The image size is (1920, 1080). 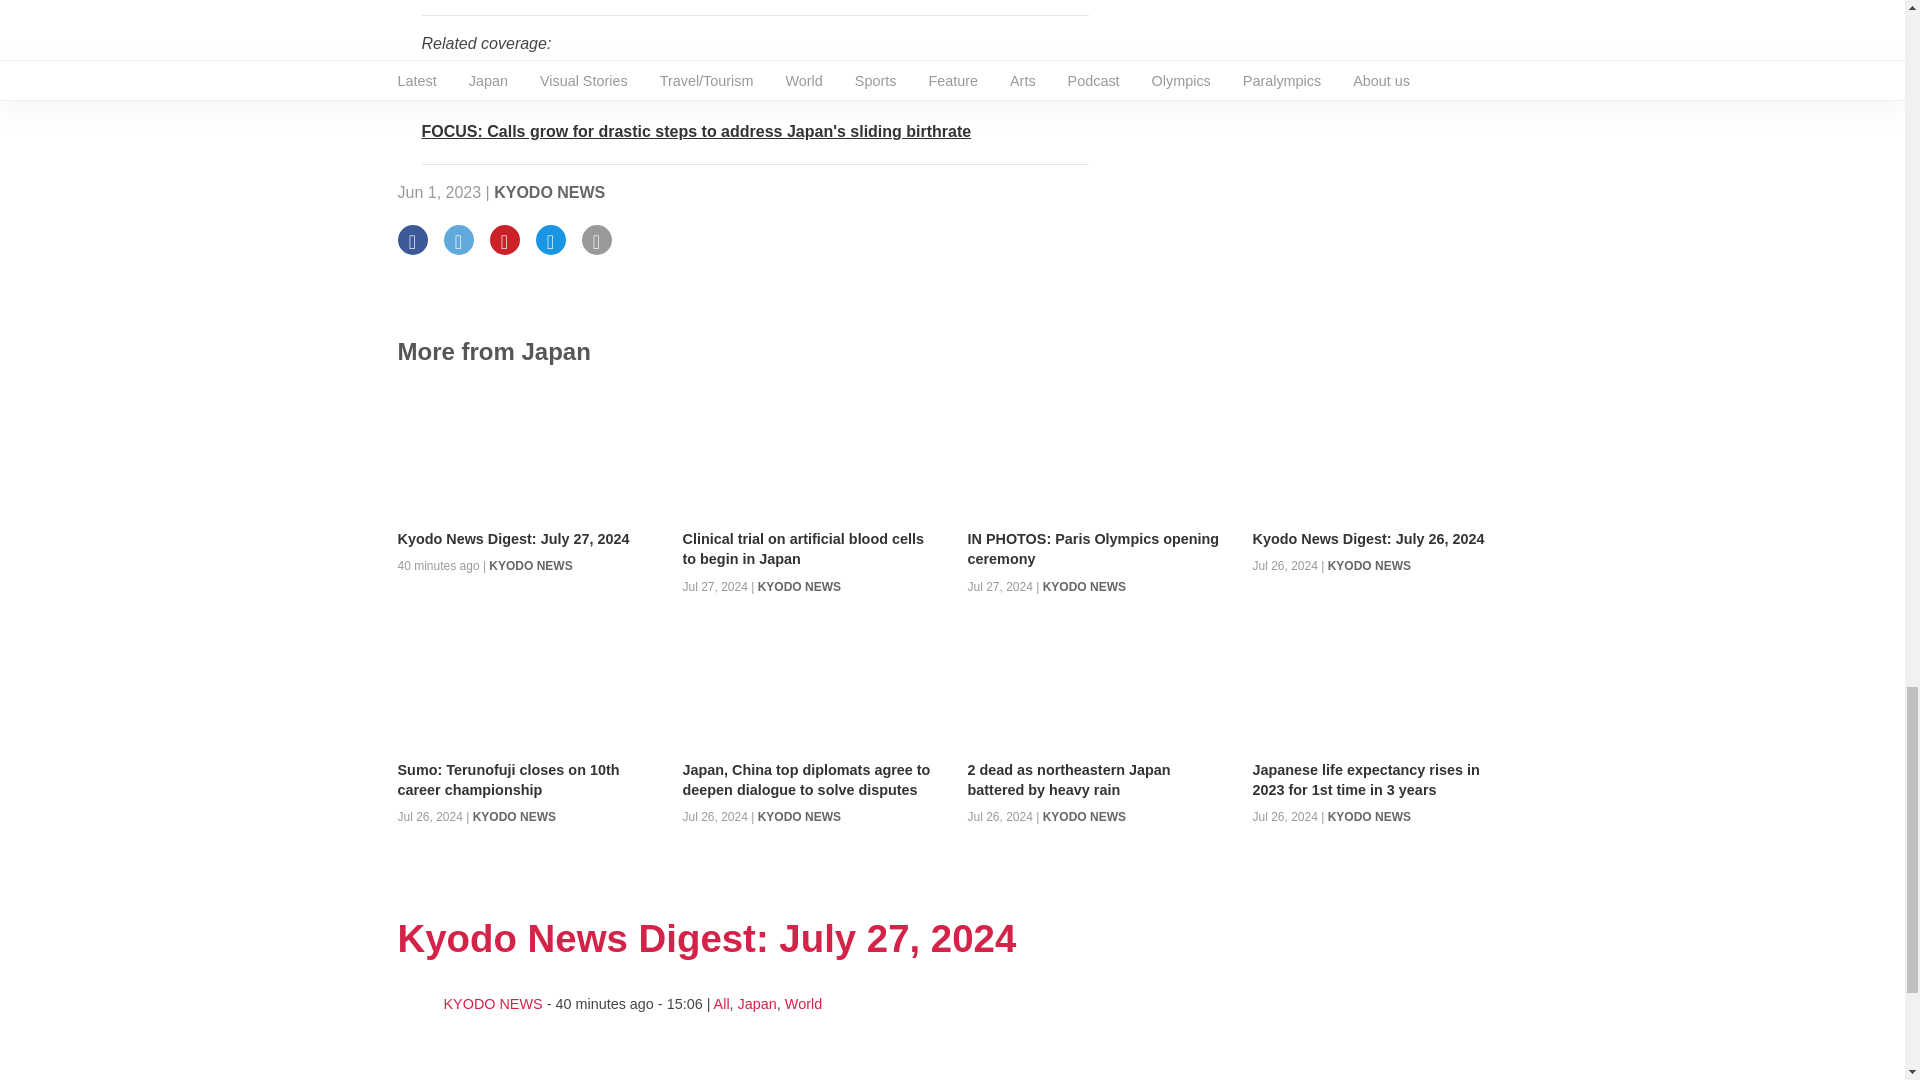 What do you see at coordinates (548, 192) in the screenshot?
I see `KYODO NEWS` at bounding box center [548, 192].